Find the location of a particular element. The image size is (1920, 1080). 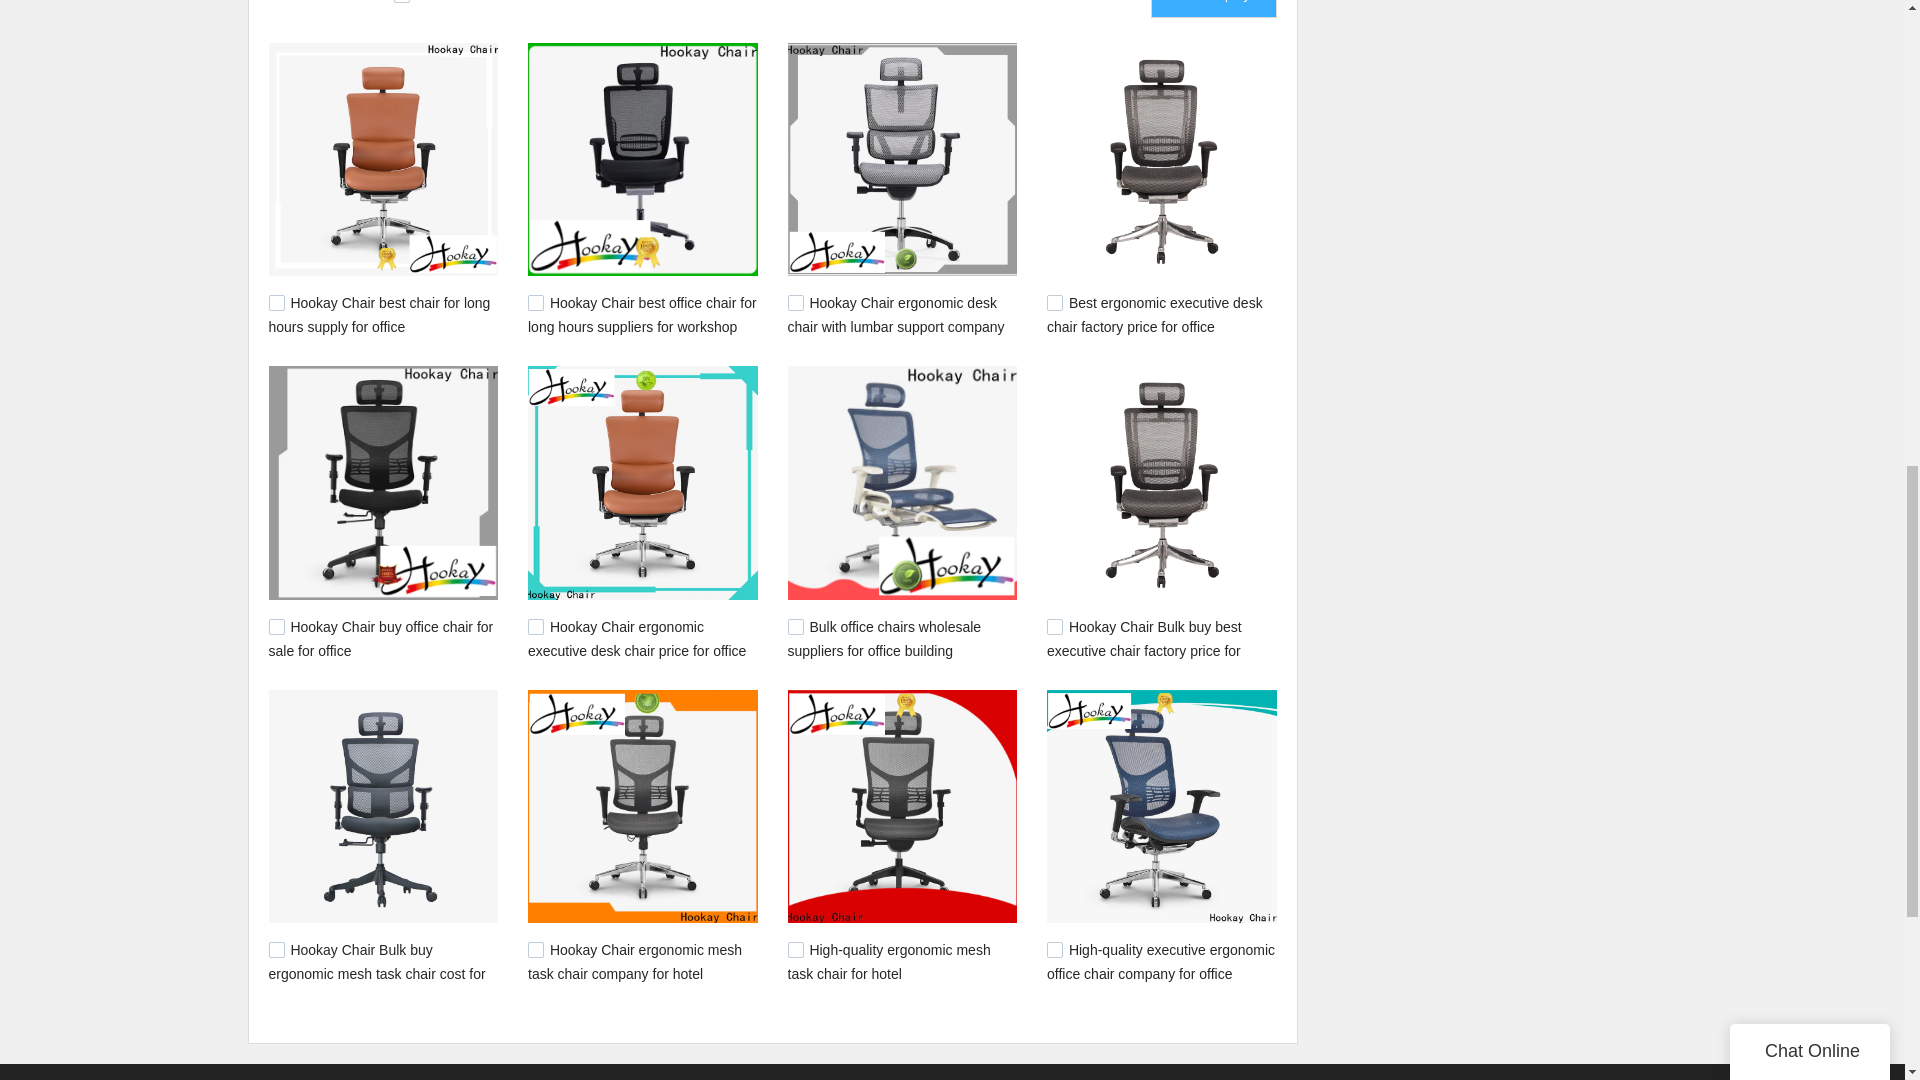

2089 is located at coordinates (1054, 949).